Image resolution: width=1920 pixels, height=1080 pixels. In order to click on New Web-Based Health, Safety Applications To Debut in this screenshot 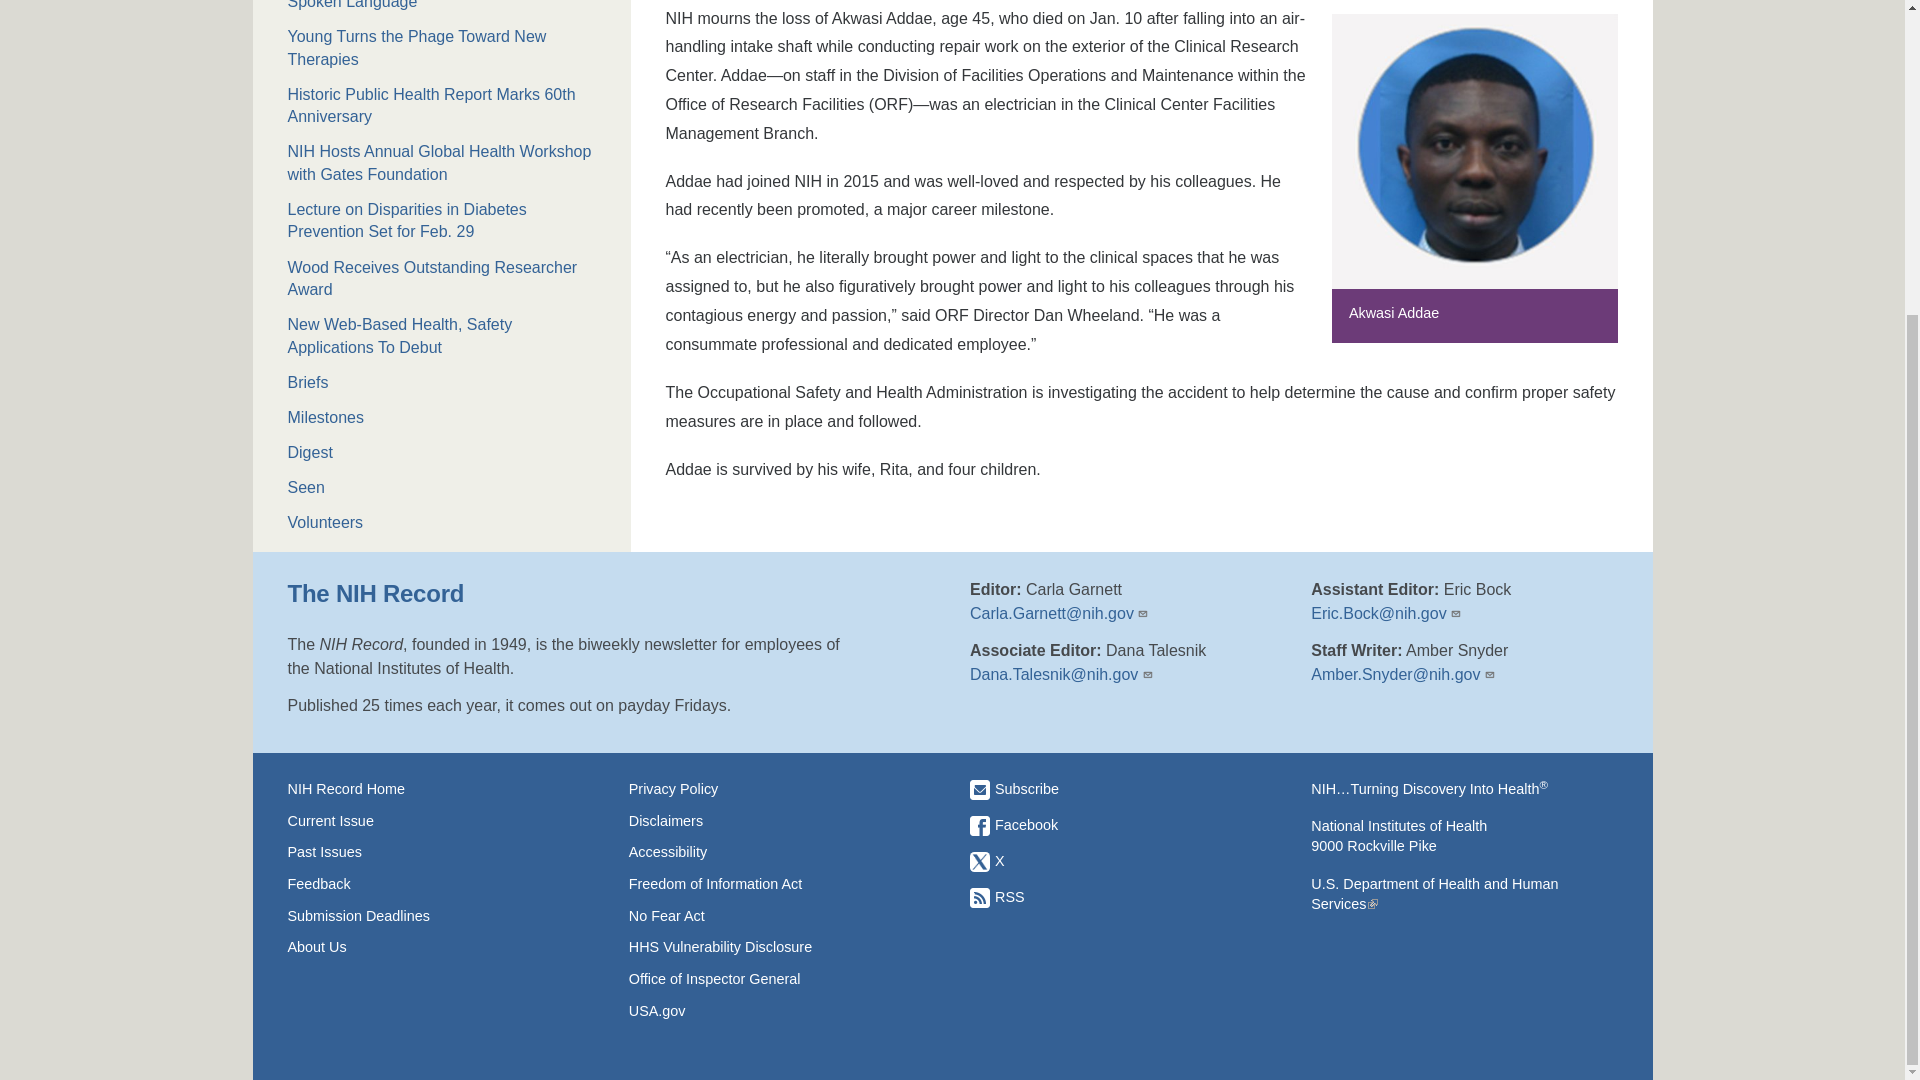, I will do `click(442, 336)`.